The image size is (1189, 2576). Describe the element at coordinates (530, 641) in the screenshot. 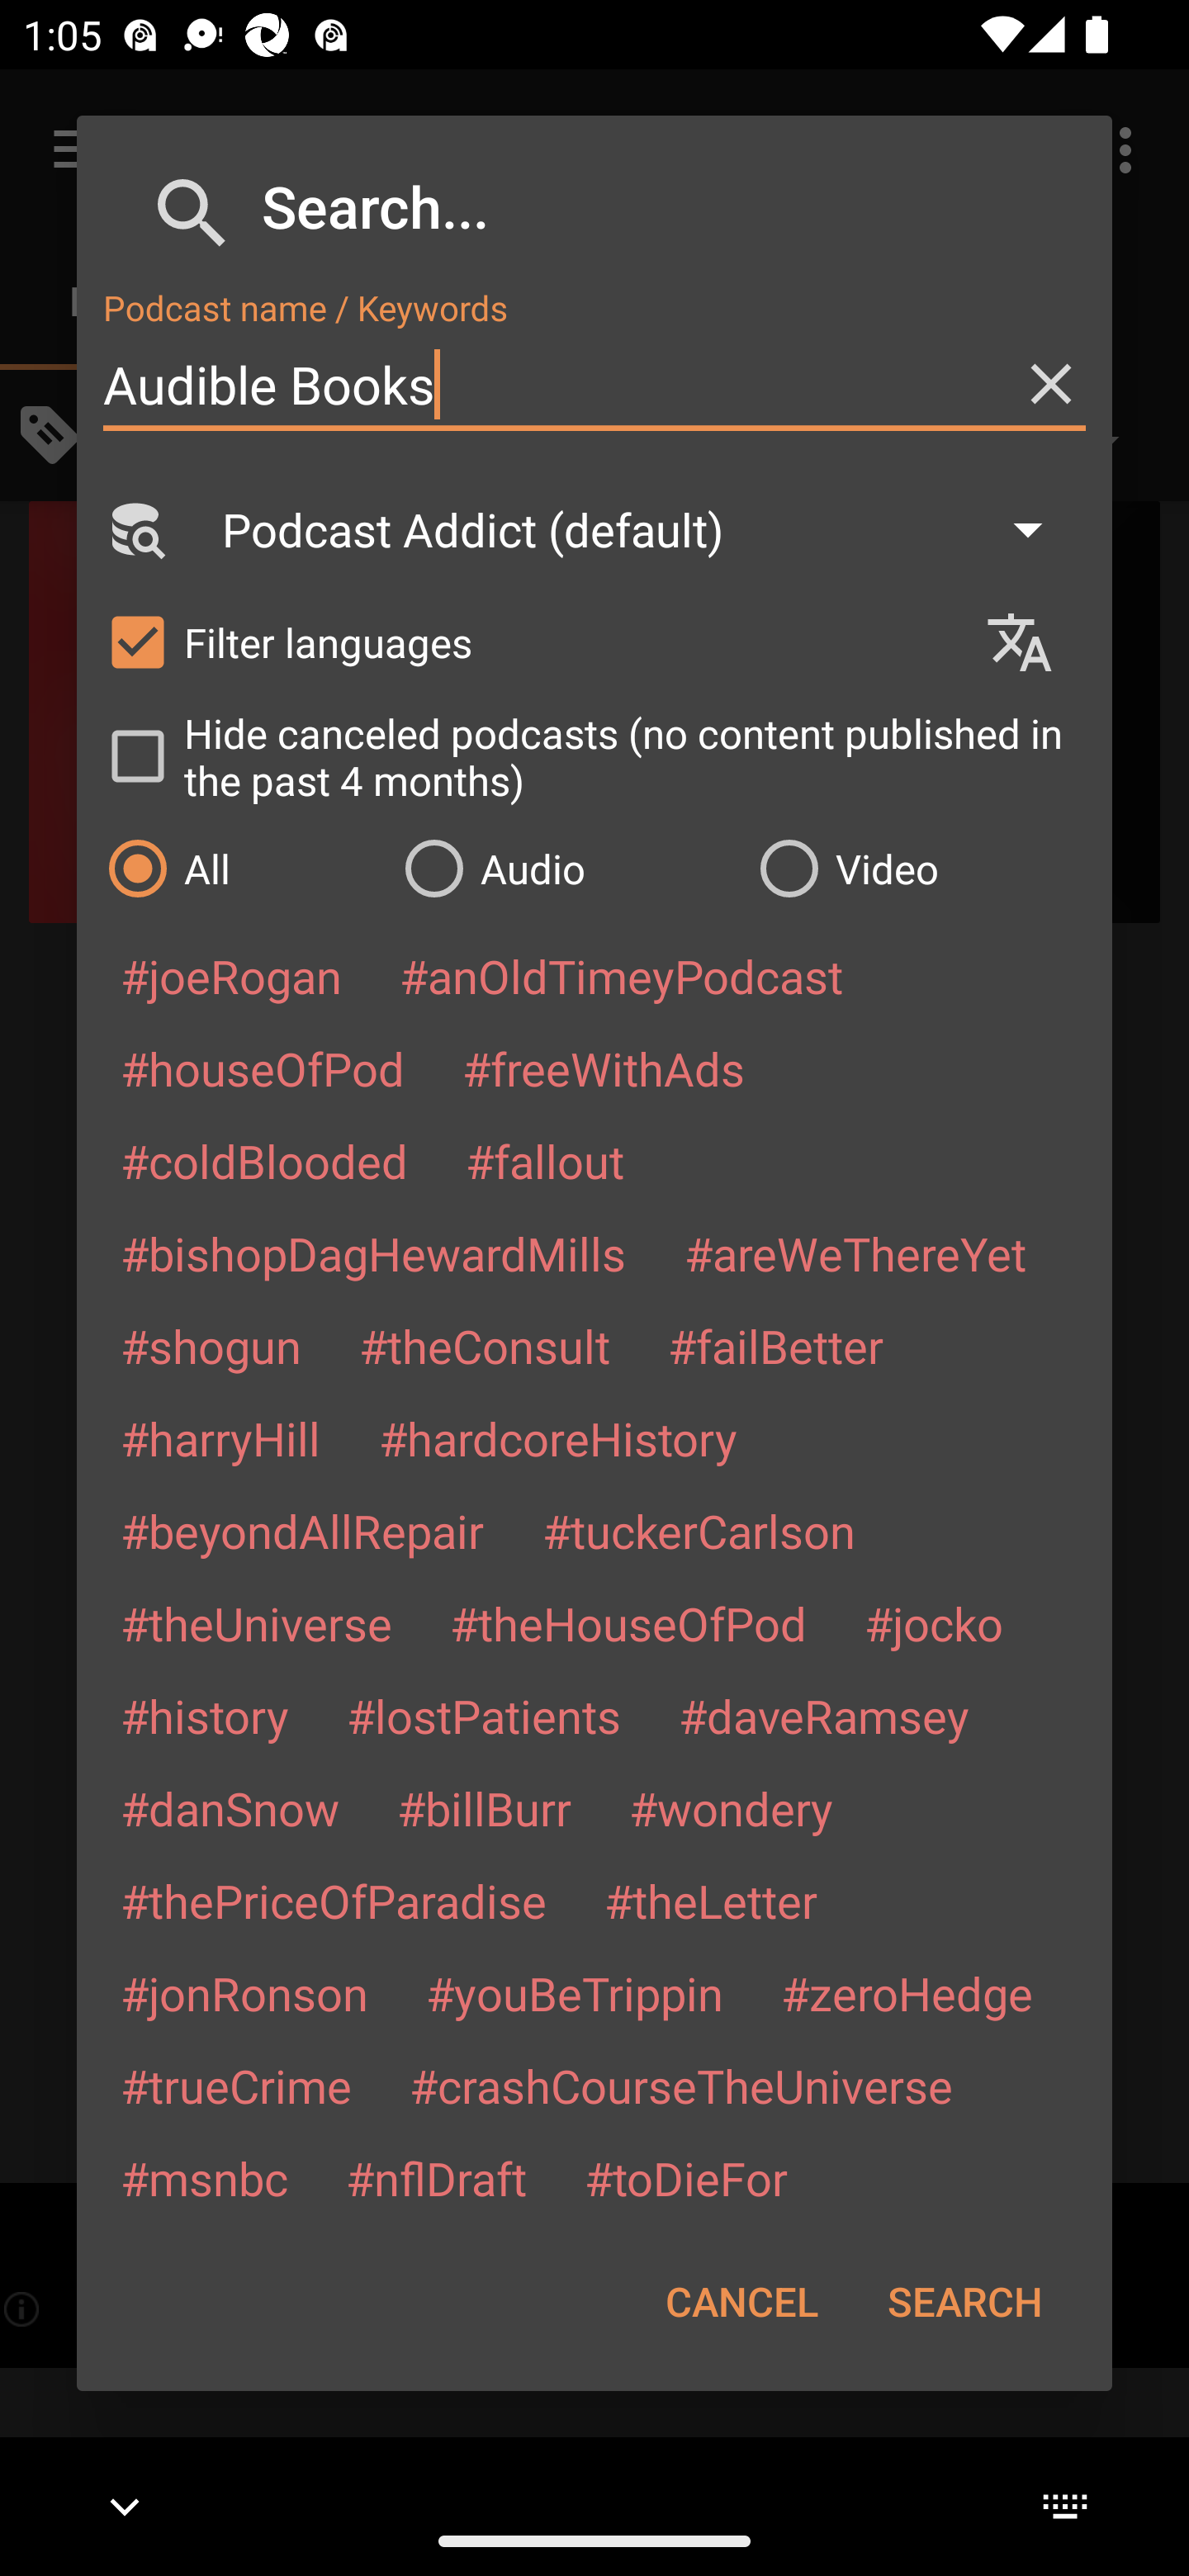

I see `Filter languages` at that location.